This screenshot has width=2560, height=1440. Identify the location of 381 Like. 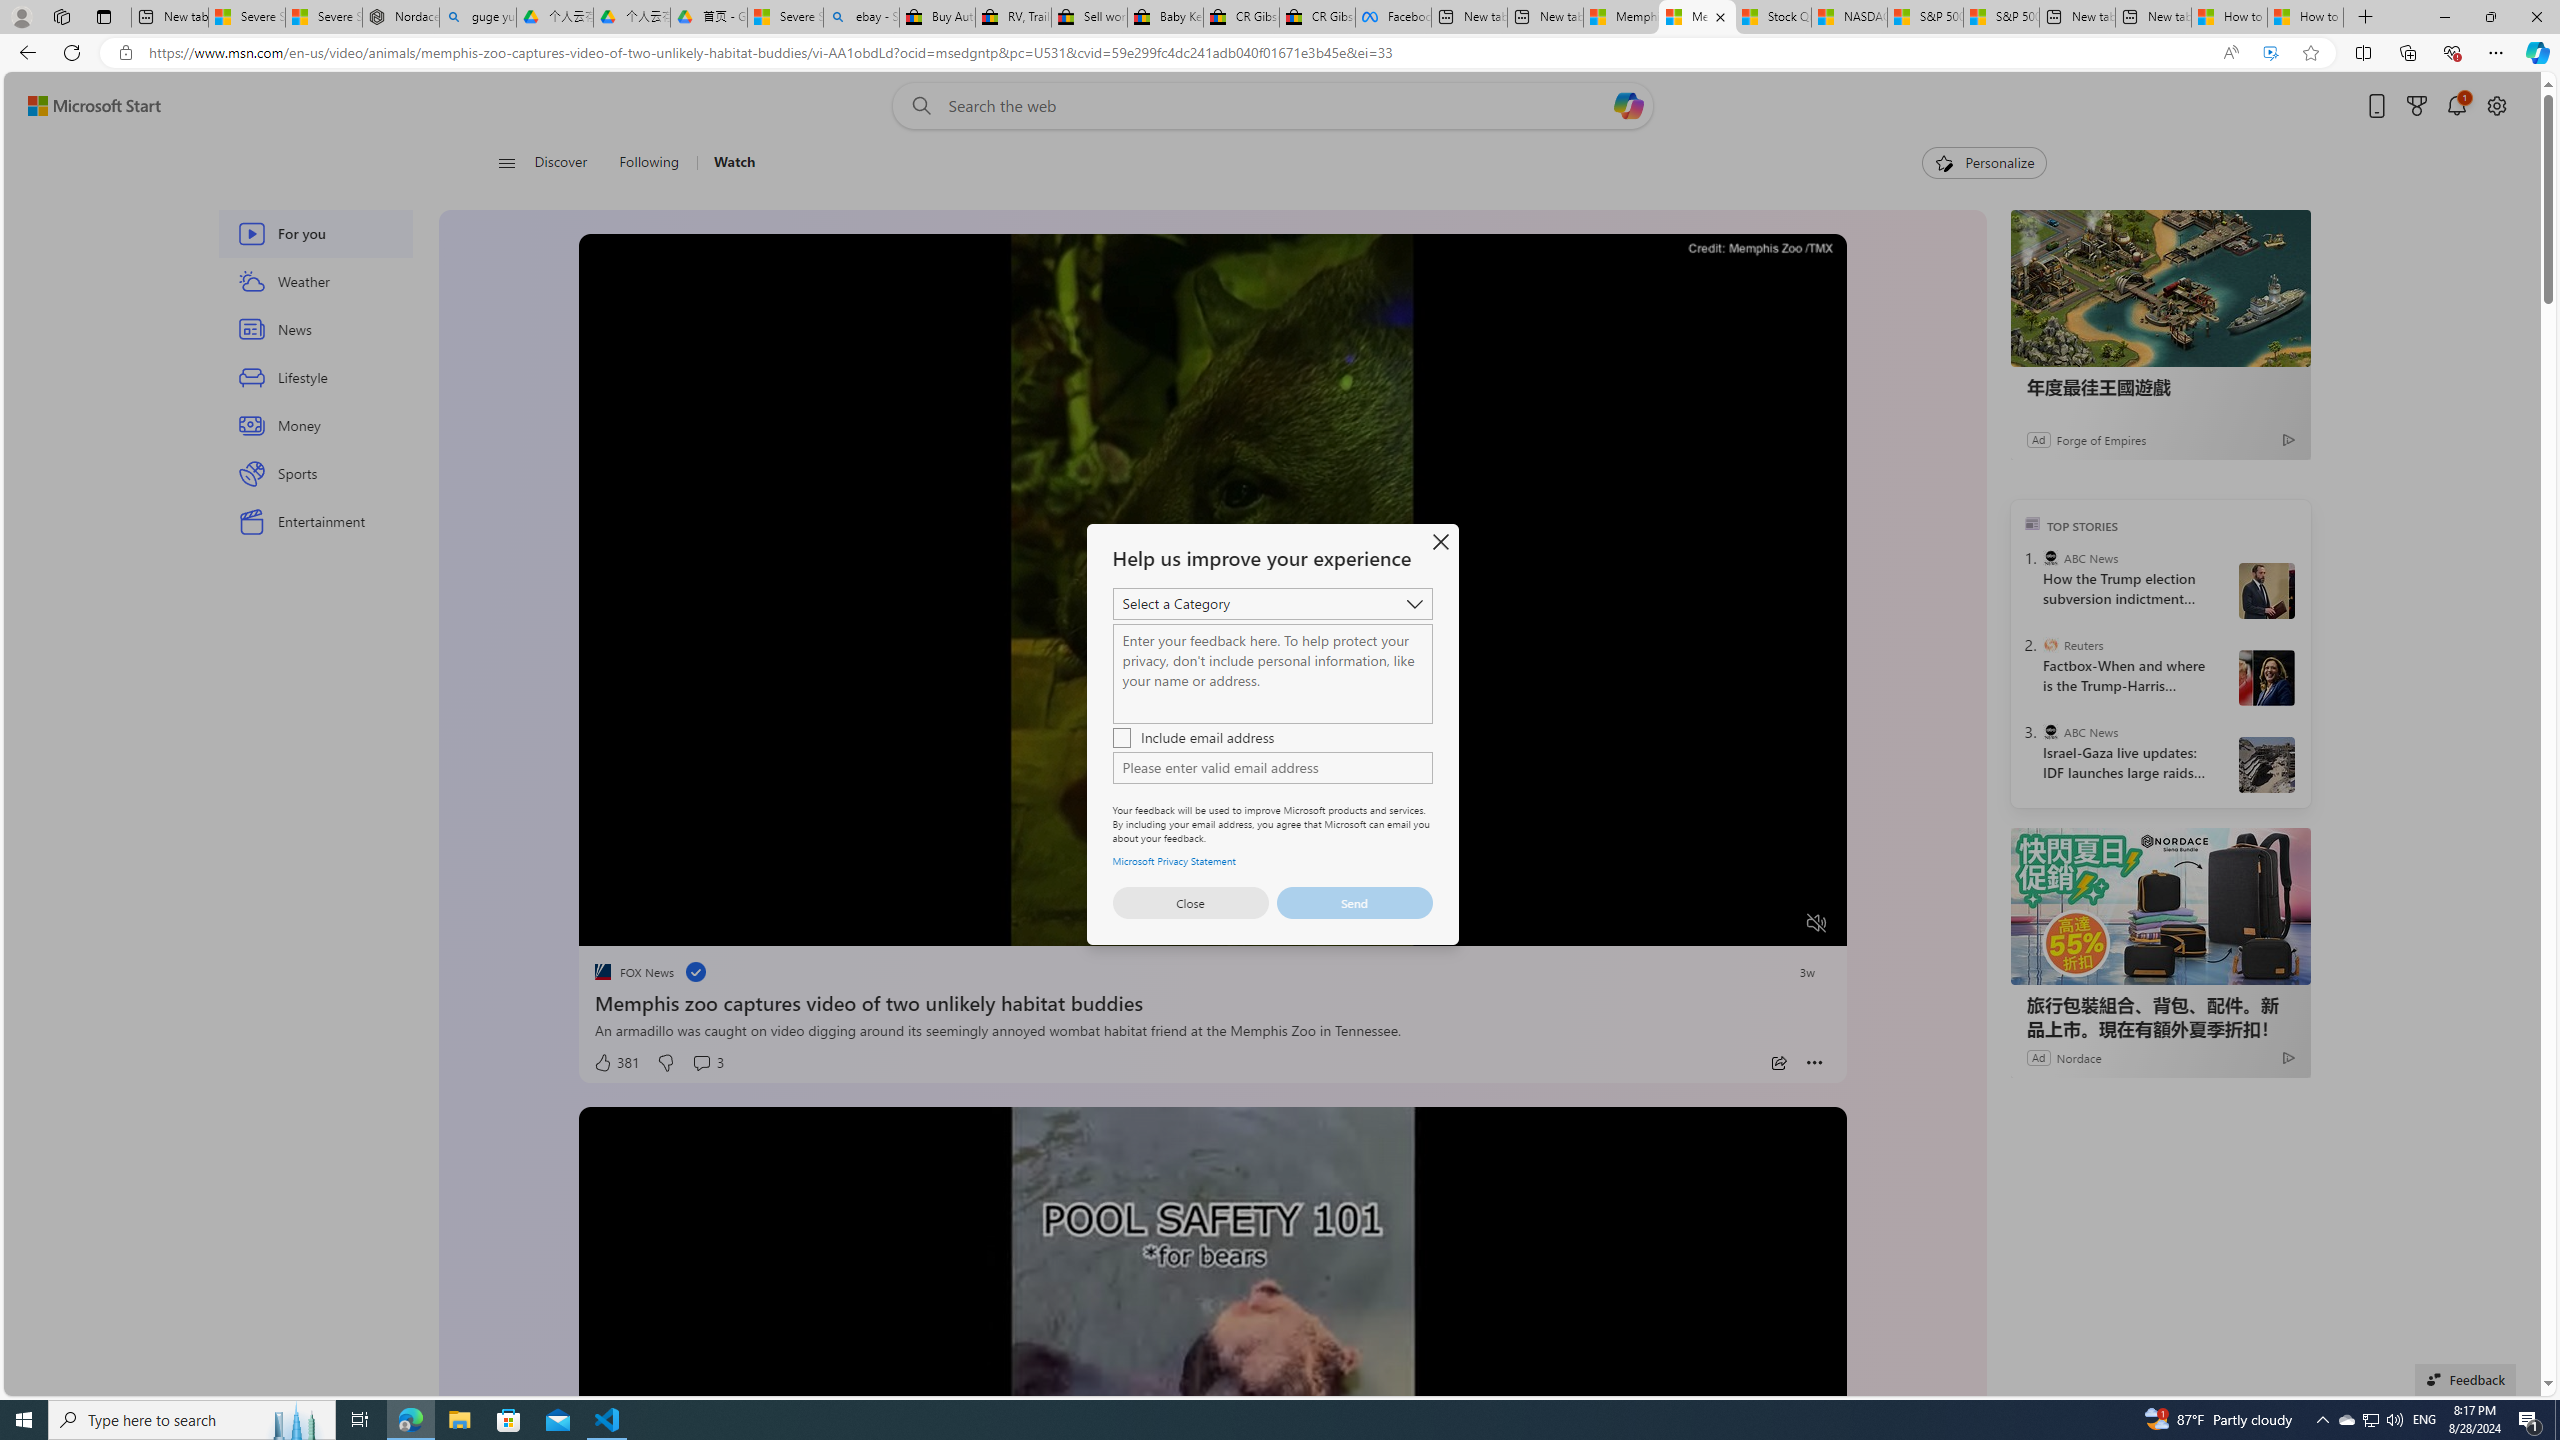
(615, 1063).